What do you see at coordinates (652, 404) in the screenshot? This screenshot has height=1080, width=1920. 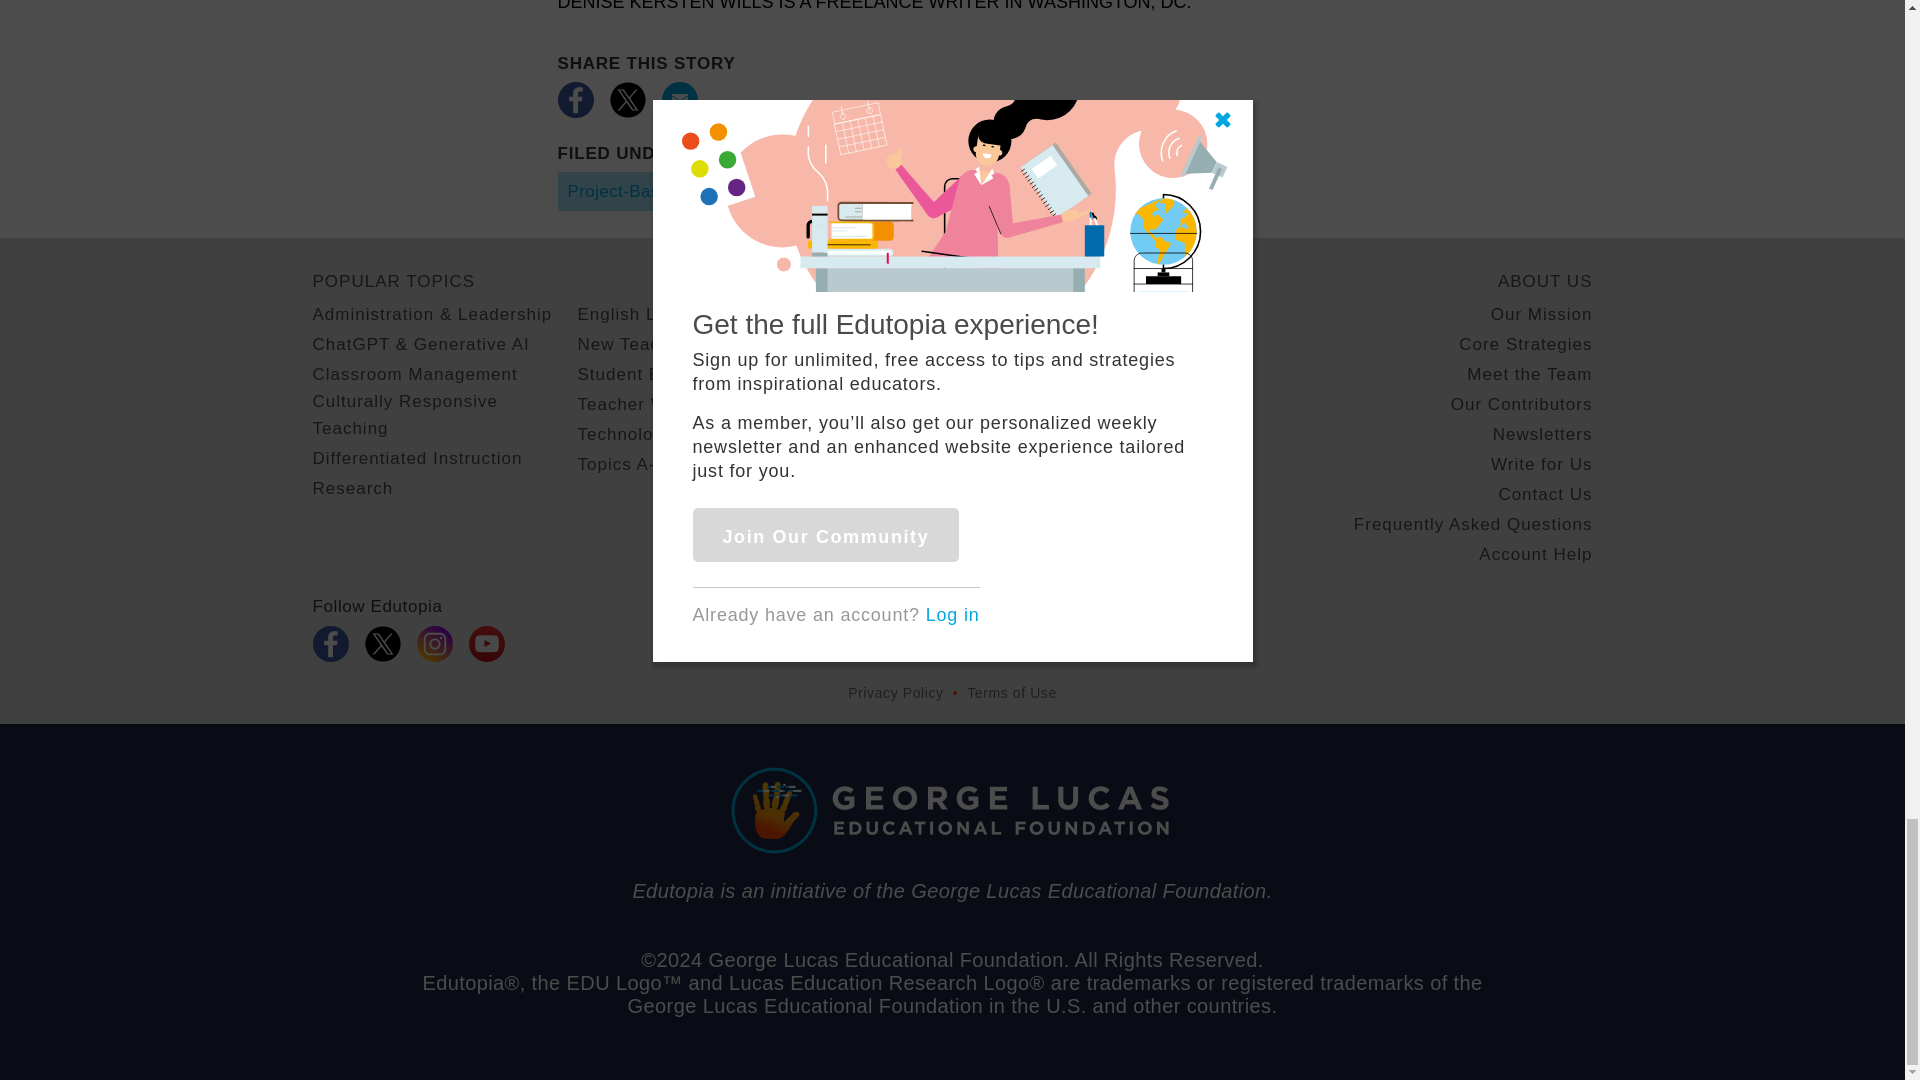 I see `Teacher Wellness` at bounding box center [652, 404].